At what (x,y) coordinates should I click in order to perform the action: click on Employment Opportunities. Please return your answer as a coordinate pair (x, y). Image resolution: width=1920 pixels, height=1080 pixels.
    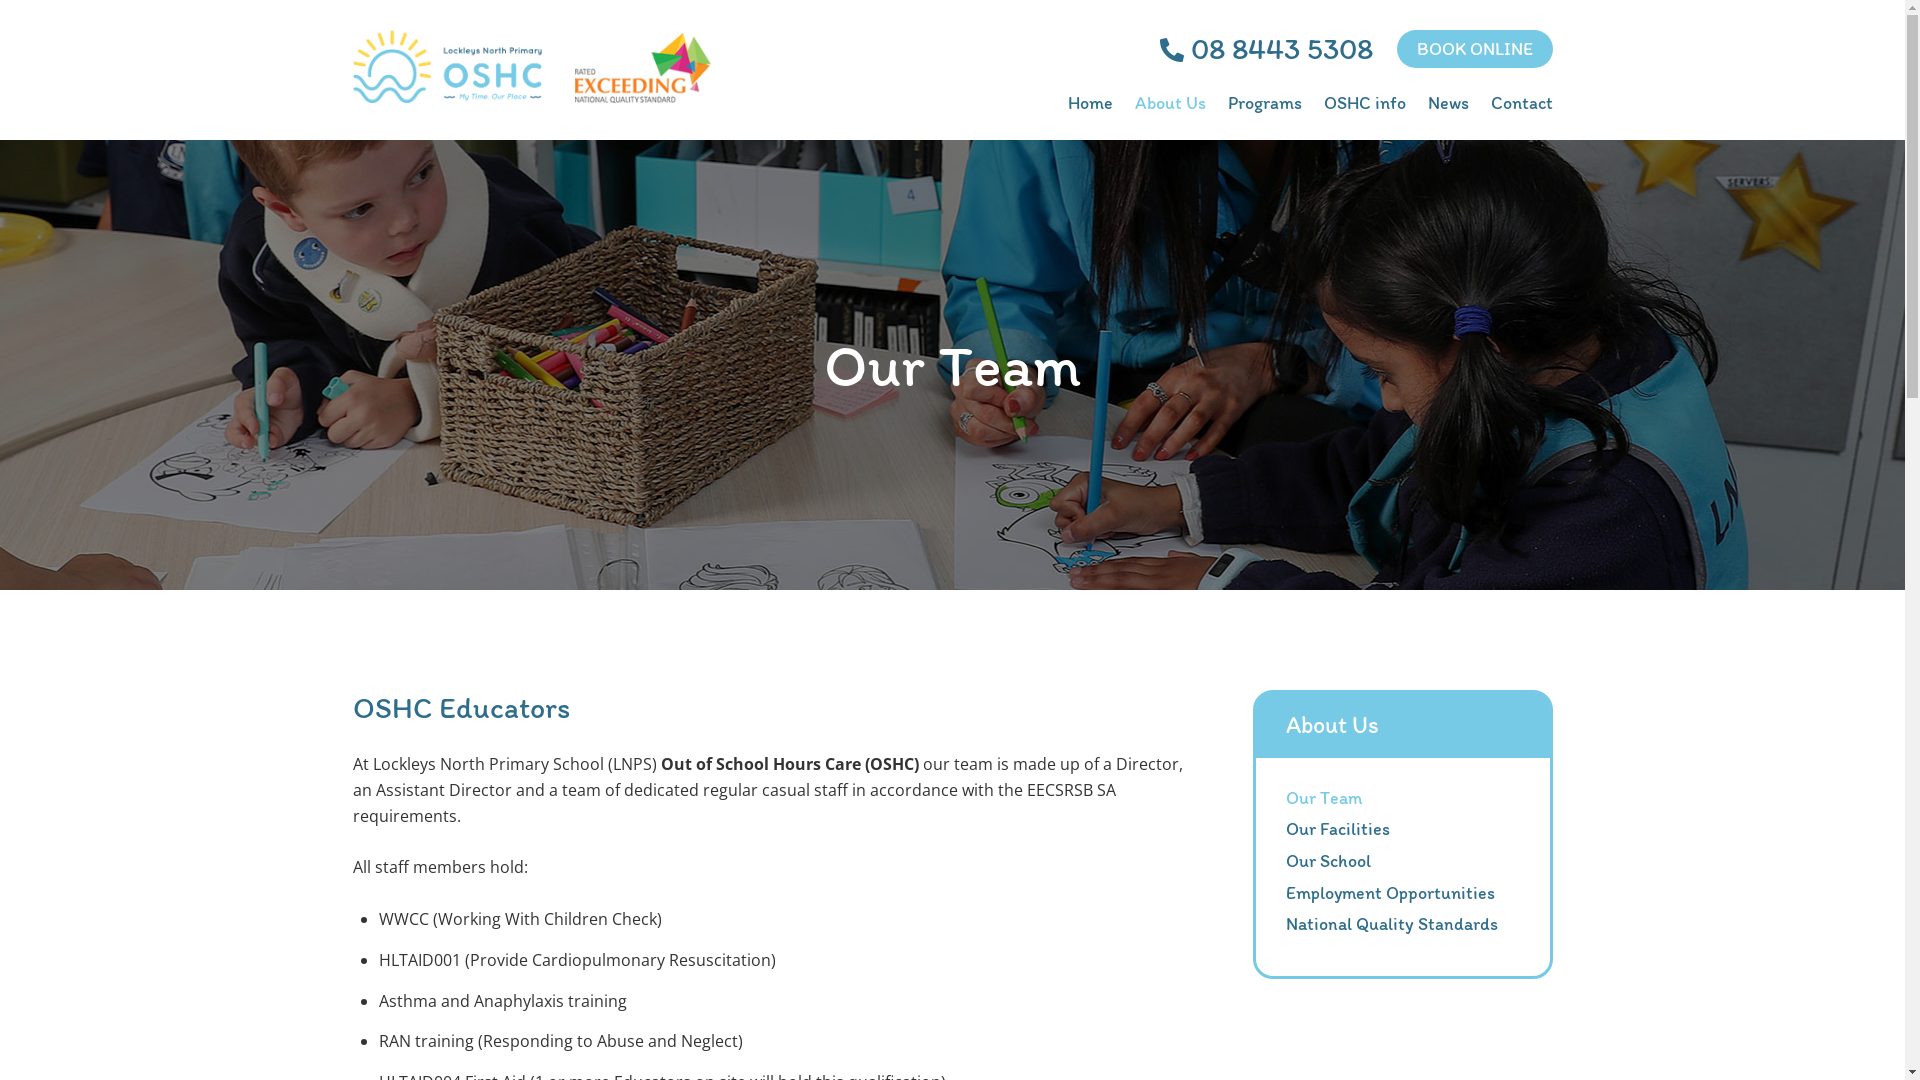
    Looking at the image, I should click on (1390, 893).